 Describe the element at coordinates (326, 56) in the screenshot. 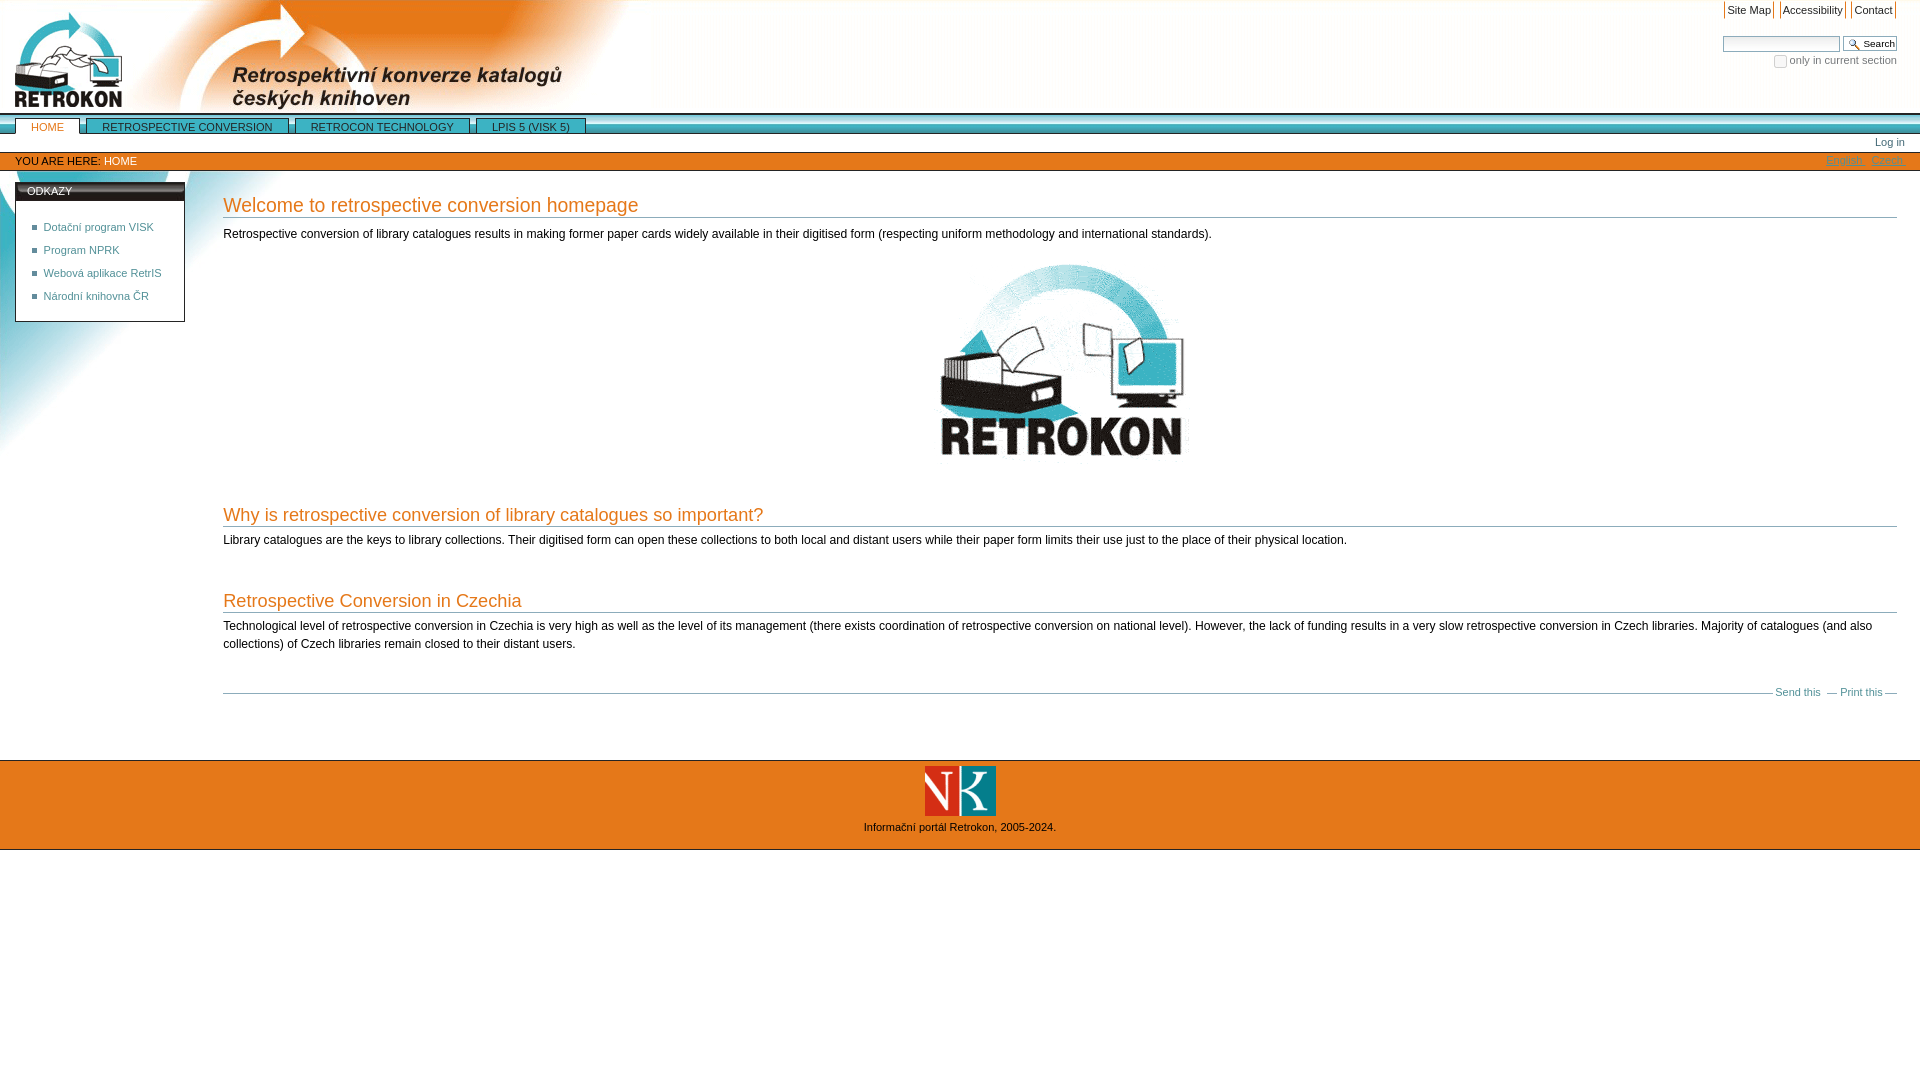

I see `logo.gif` at that location.